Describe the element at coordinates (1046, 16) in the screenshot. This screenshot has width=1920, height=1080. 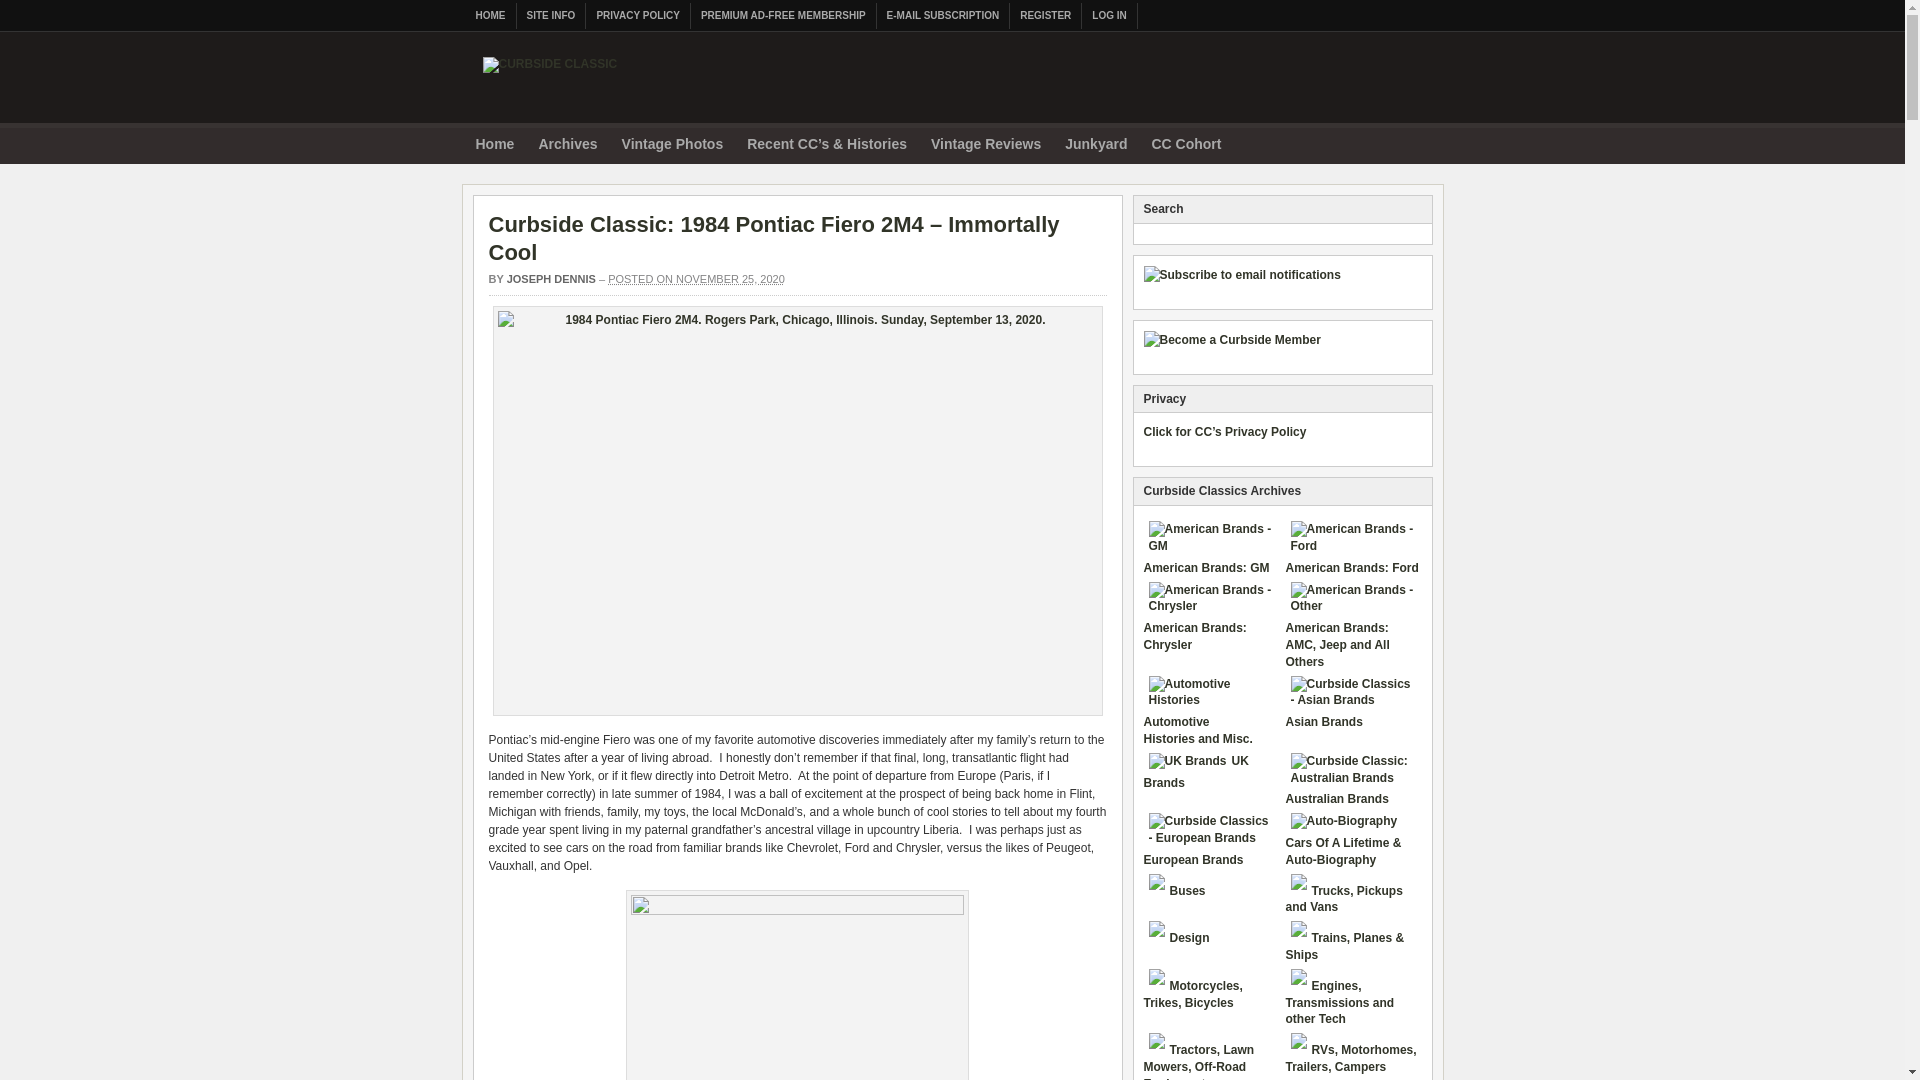
I see `REGISTER` at that location.